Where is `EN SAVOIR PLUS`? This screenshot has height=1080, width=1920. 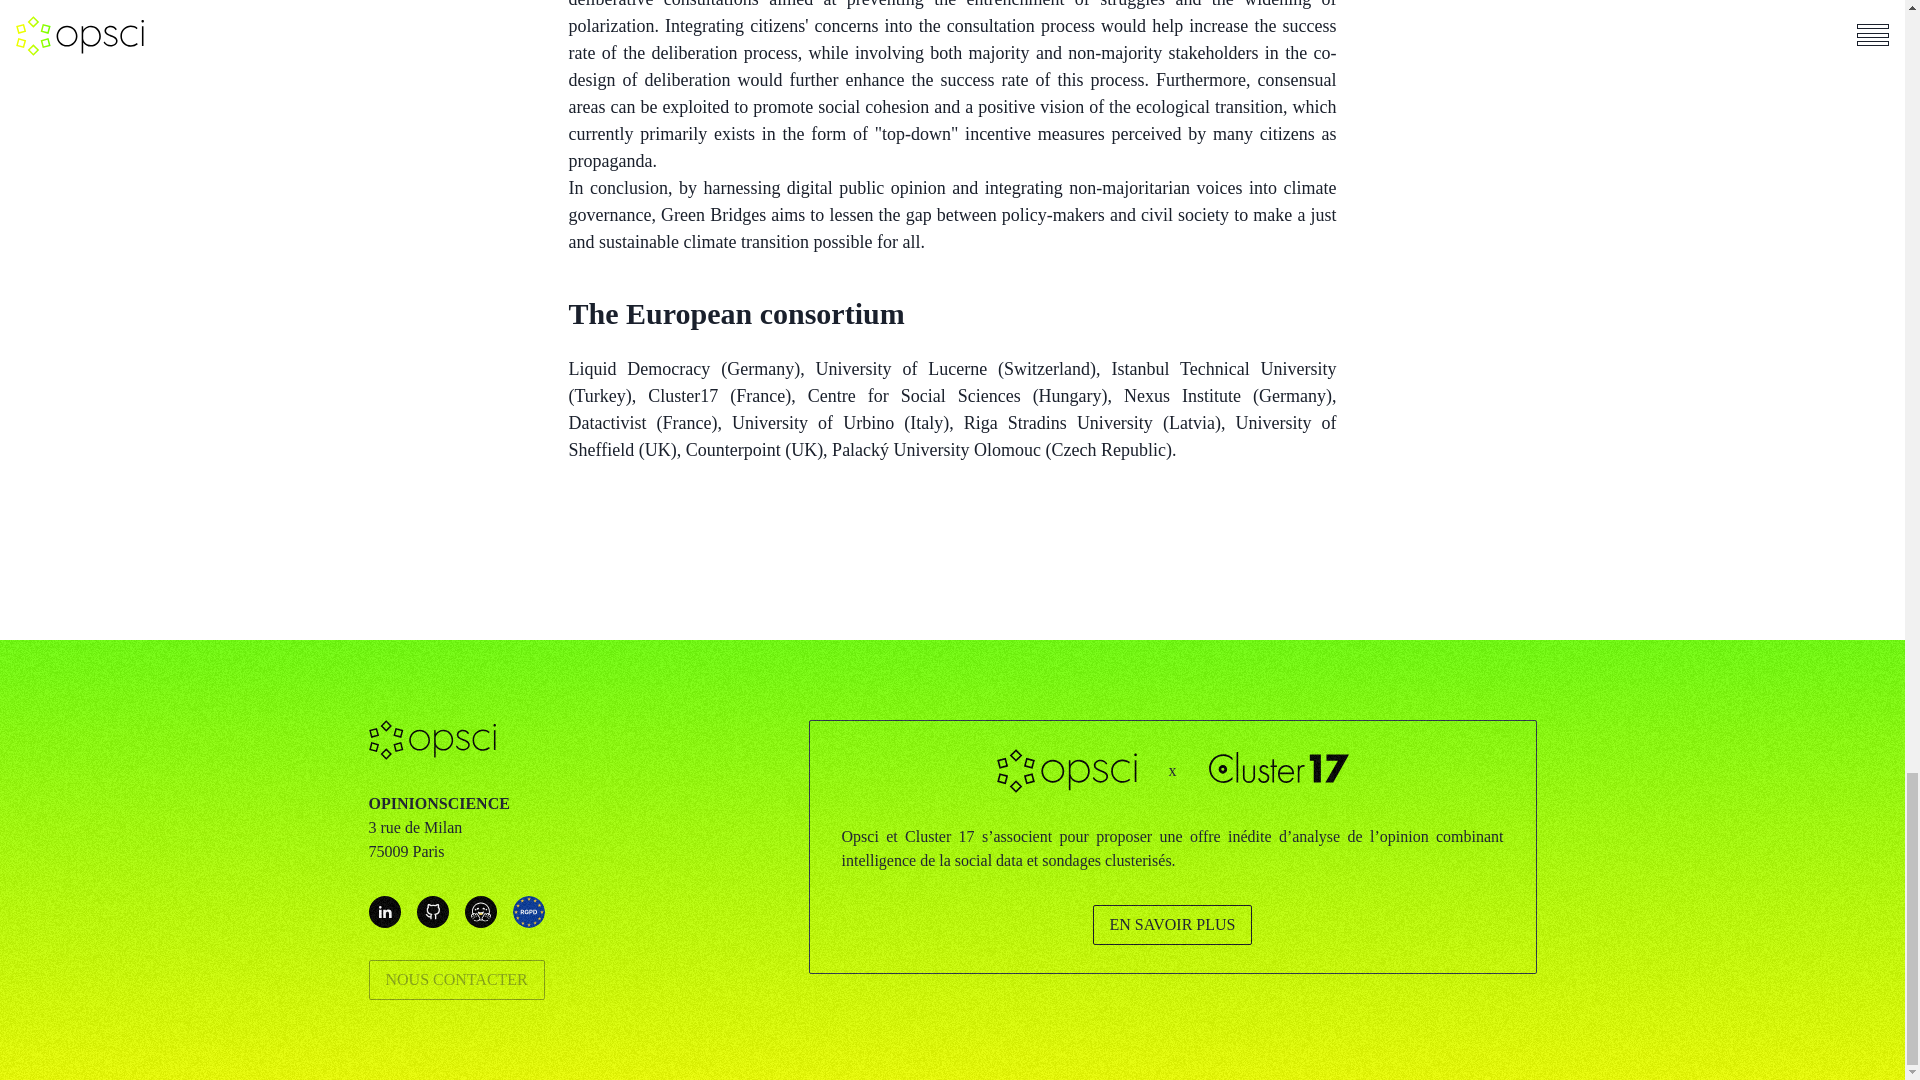 EN SAVOIR PLUS is located at coordinates (1172, 925).